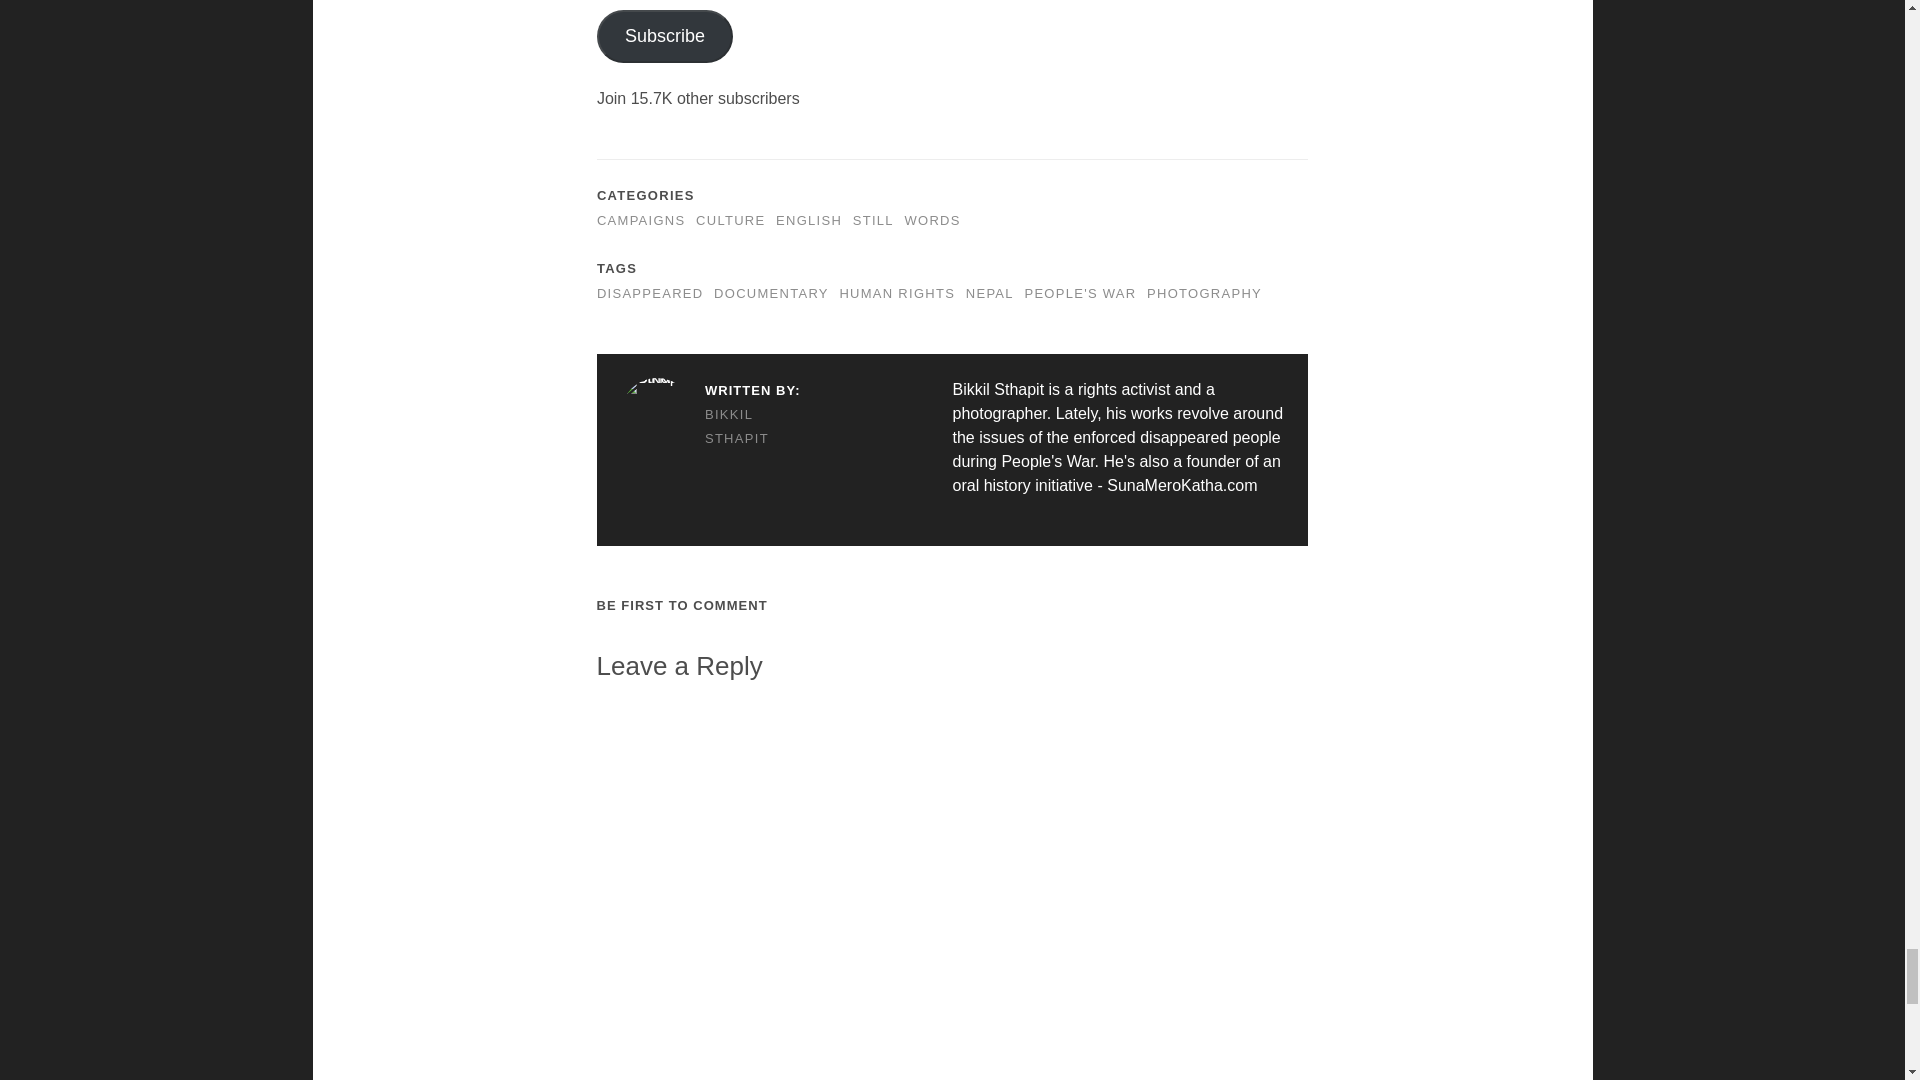 This screenshot has height=1080, width=1920. What do you see at coordinates (665, 36) in the screenshot?
I see `Subscribe` at bounding box center [665, 36].